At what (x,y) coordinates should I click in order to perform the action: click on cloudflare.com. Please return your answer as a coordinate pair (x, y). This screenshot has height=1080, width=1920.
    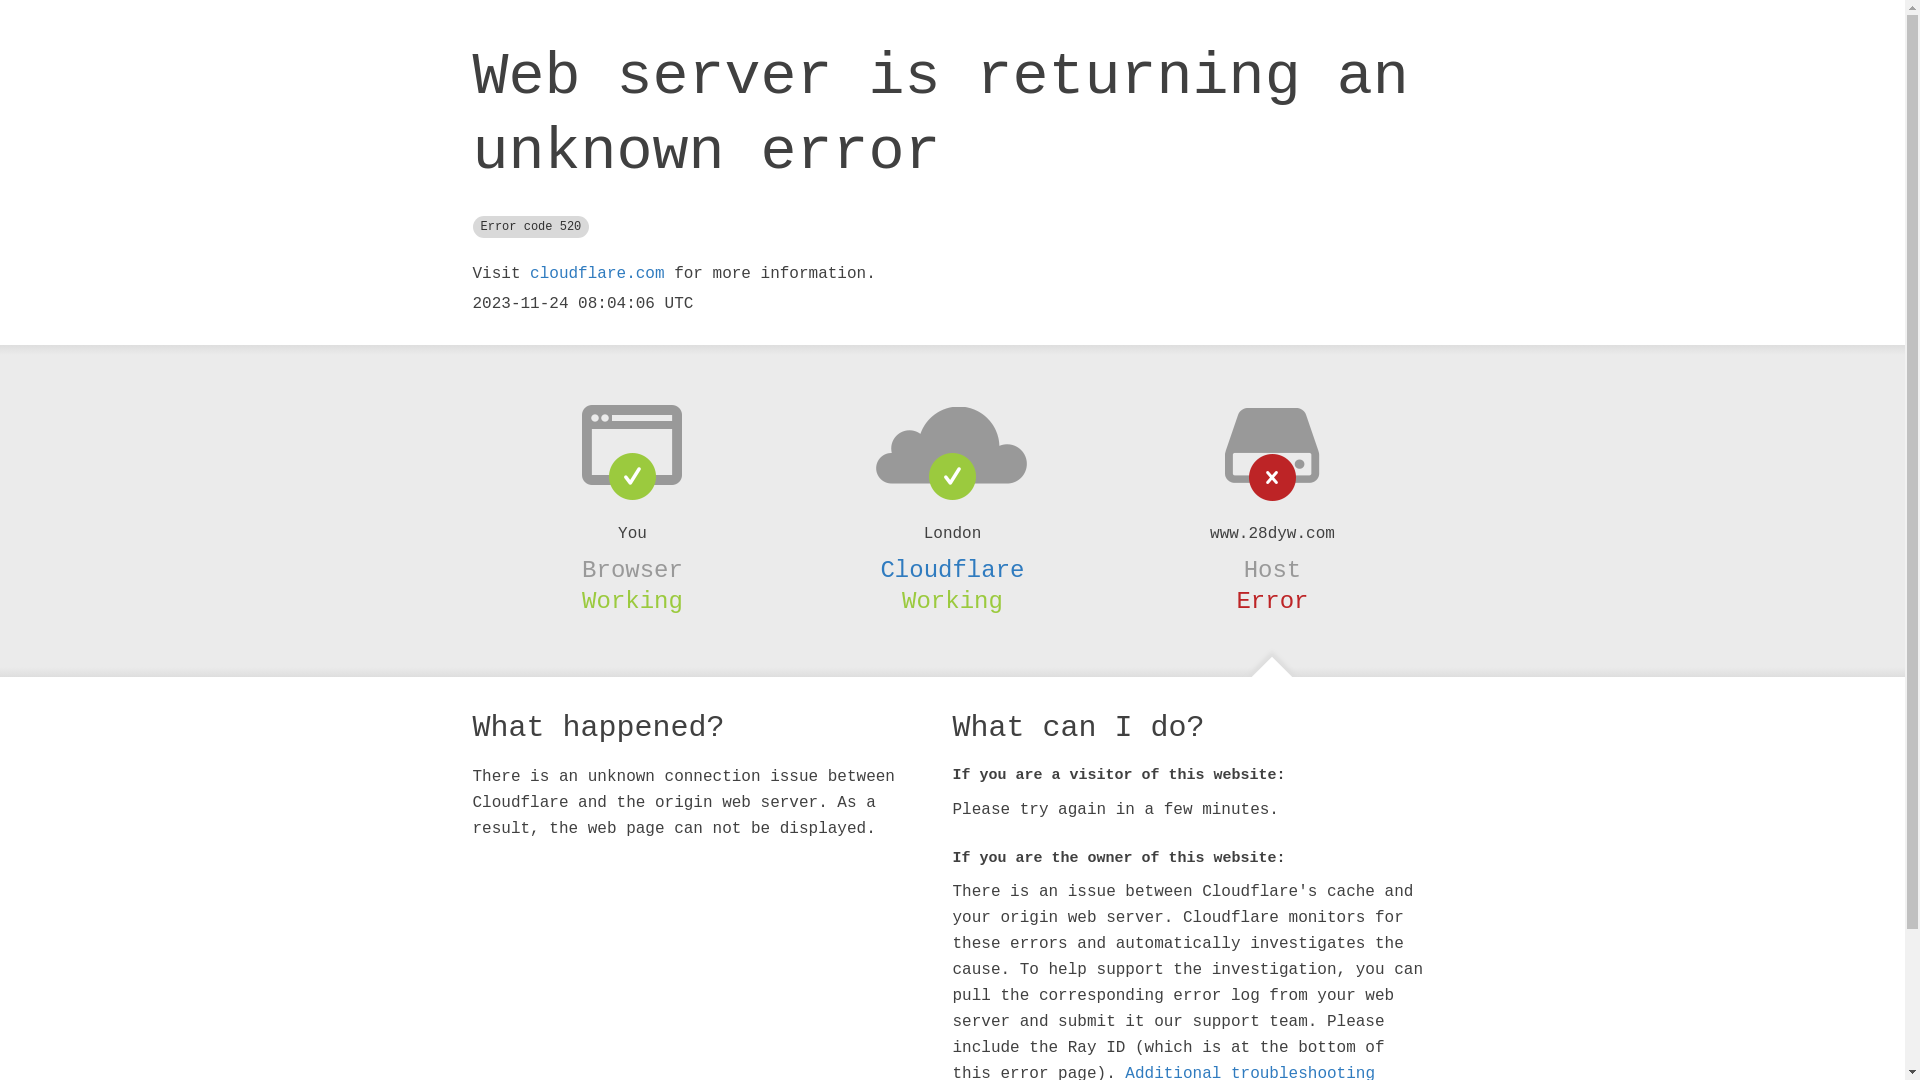
    Looking at the image, I should click on (597, 274).